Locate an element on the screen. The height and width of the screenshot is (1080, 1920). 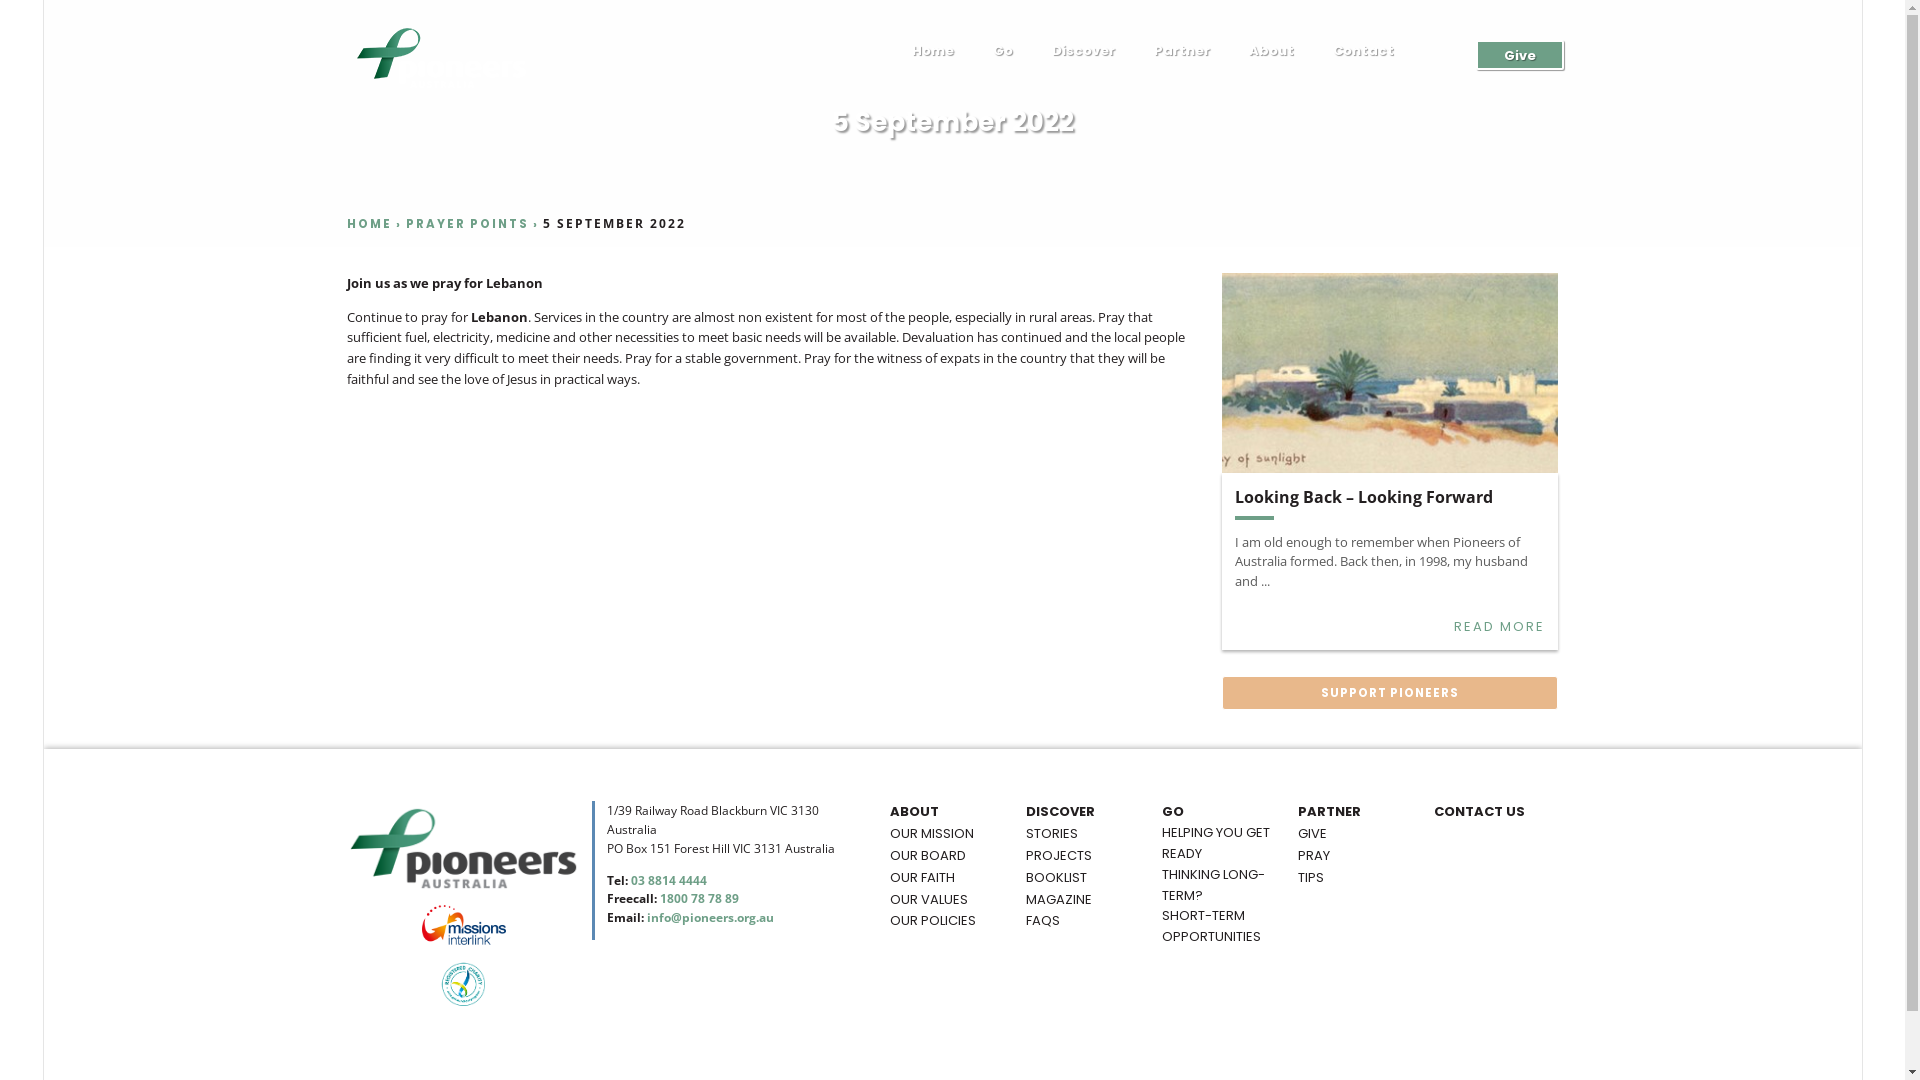
HELPING YOU GET READY is located at coordinates (1218, 844).